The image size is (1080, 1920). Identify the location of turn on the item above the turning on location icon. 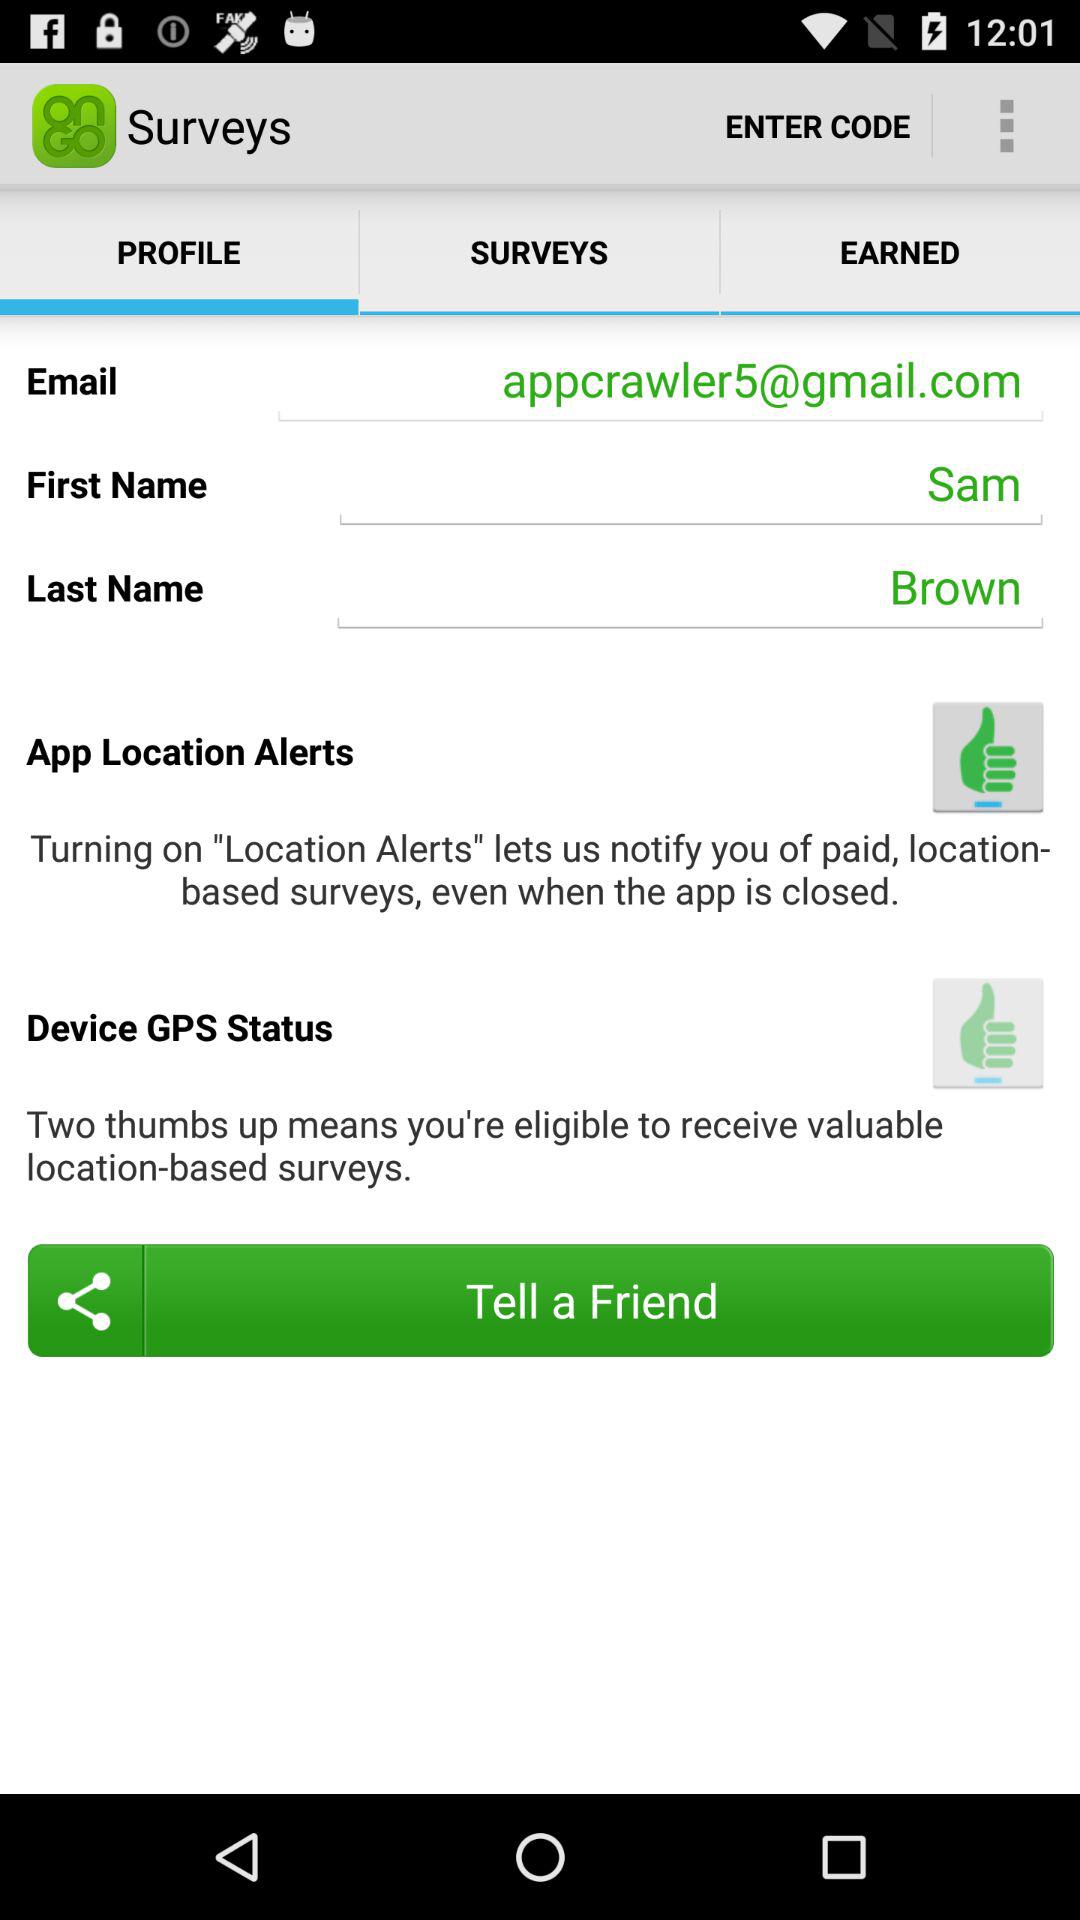
(988, 756).